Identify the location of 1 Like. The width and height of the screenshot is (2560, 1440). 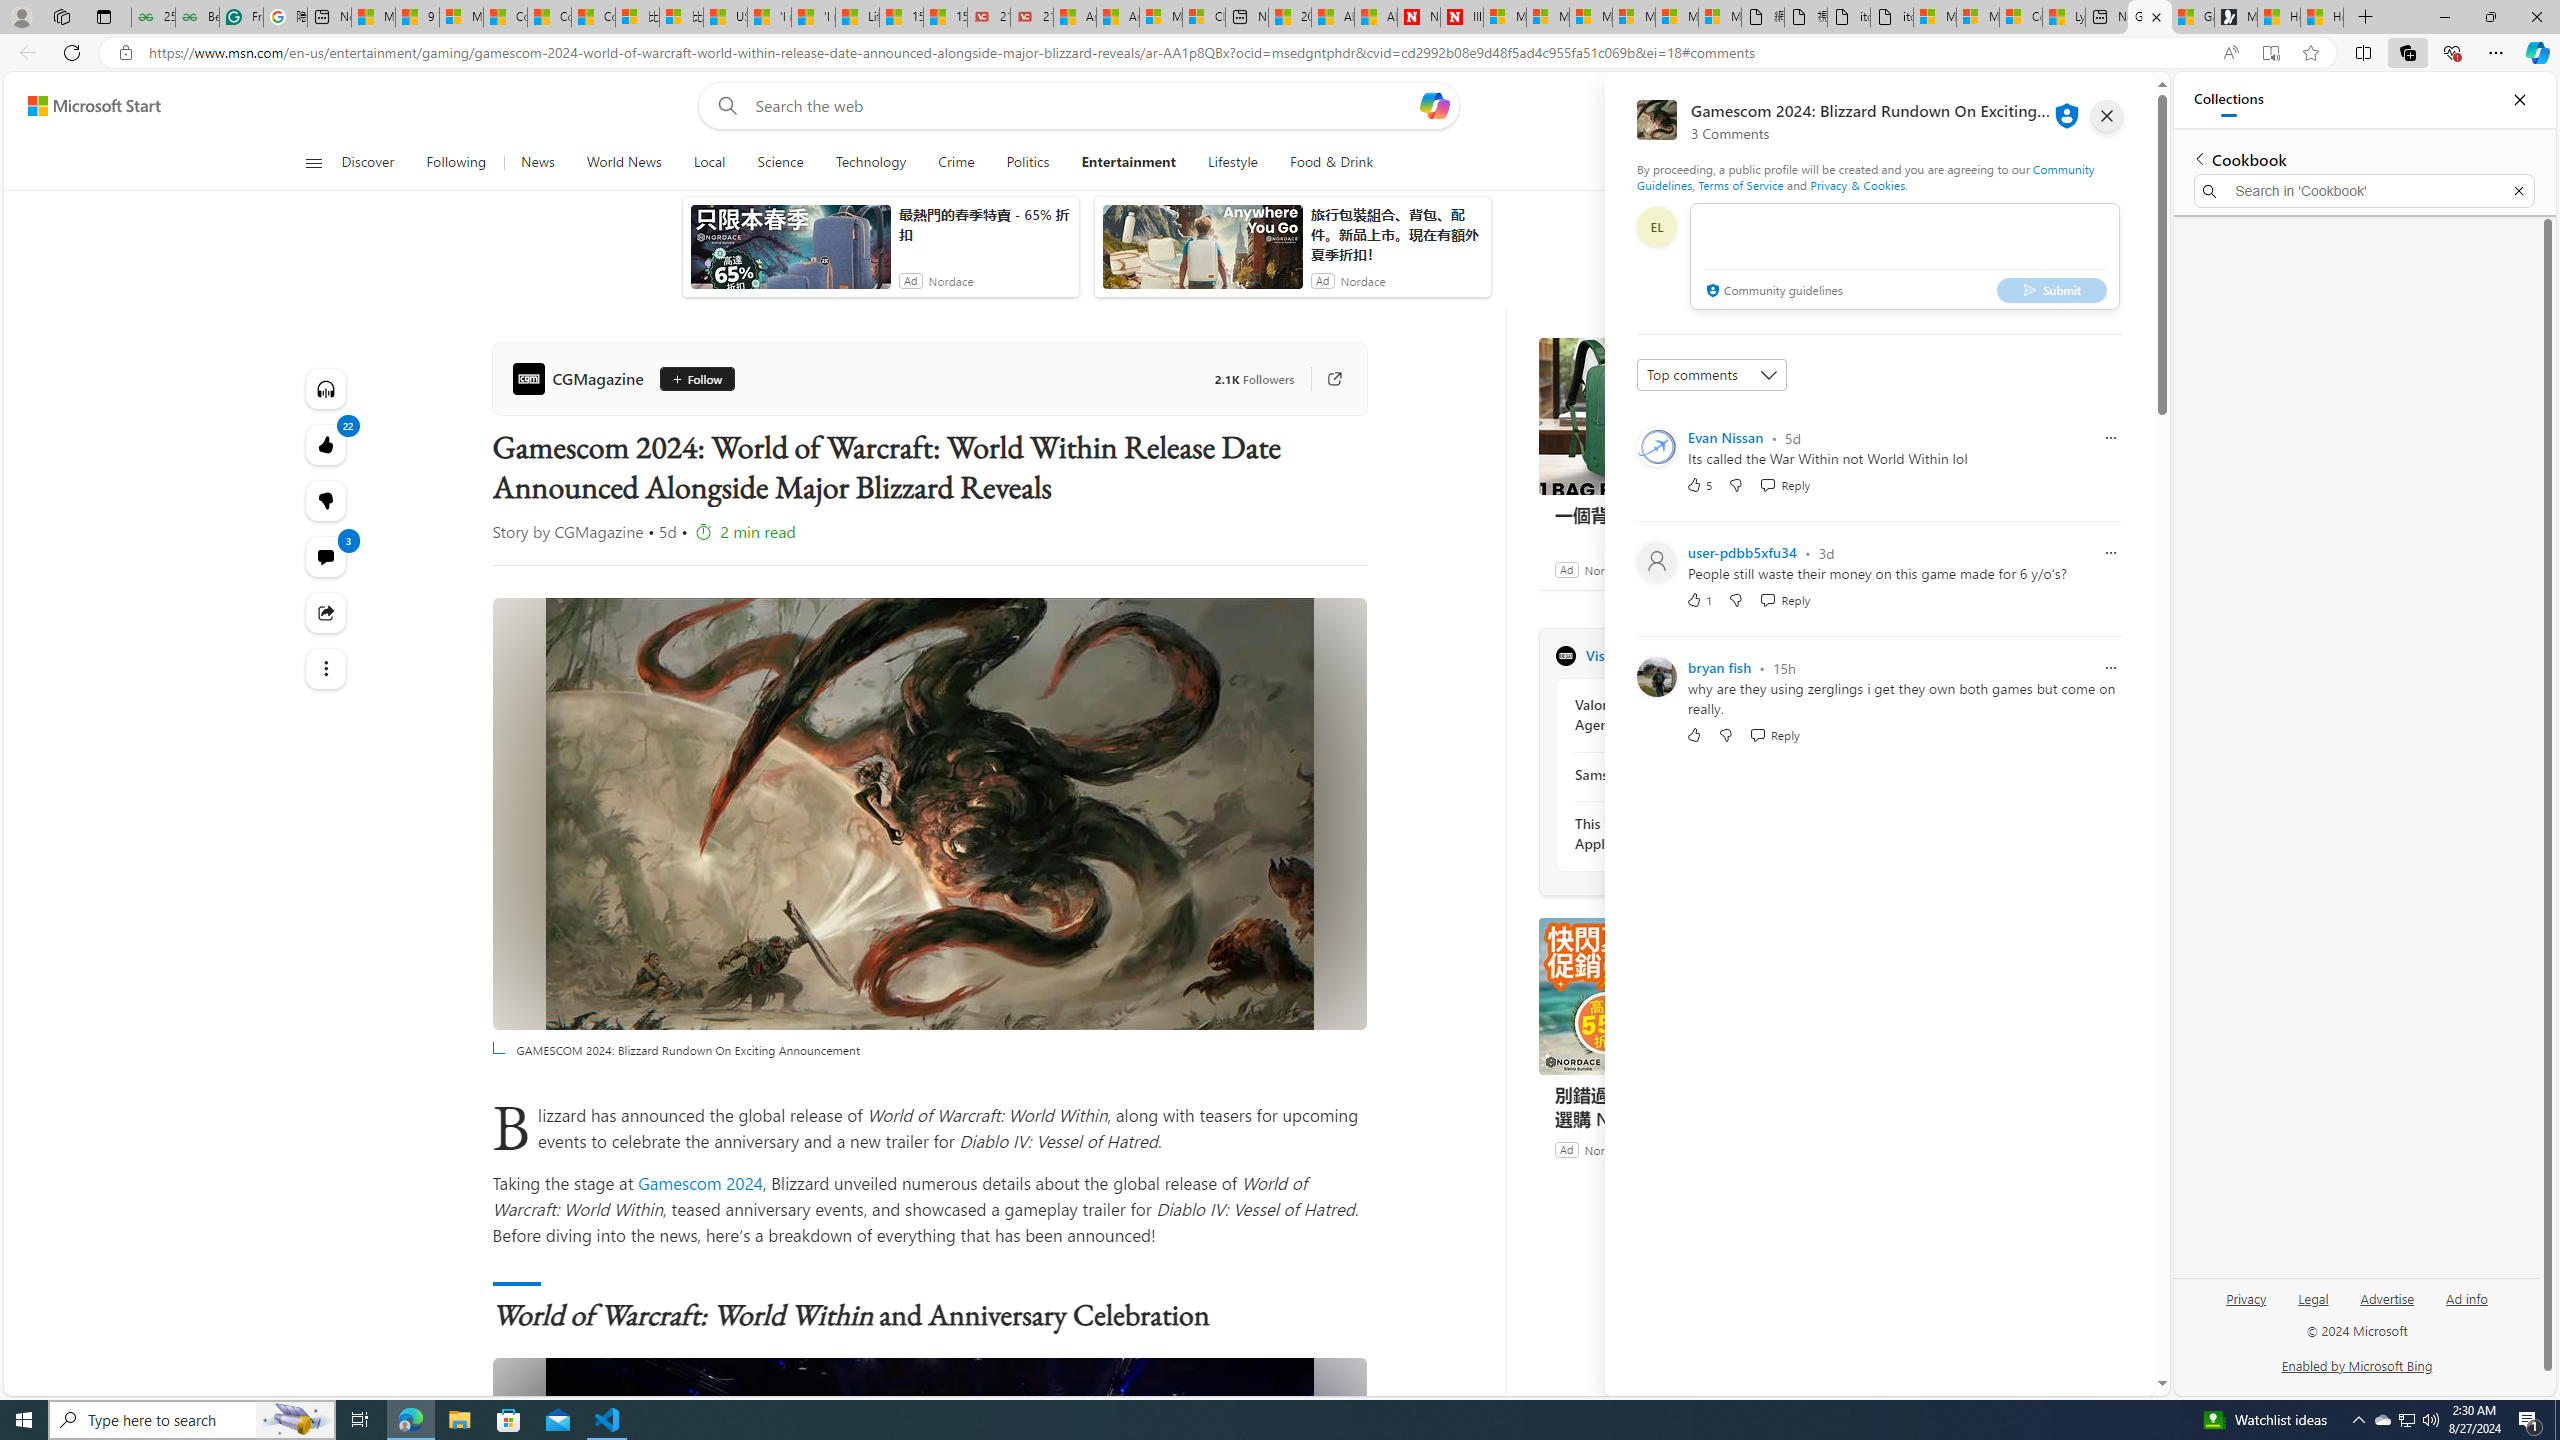
(1698, 600).